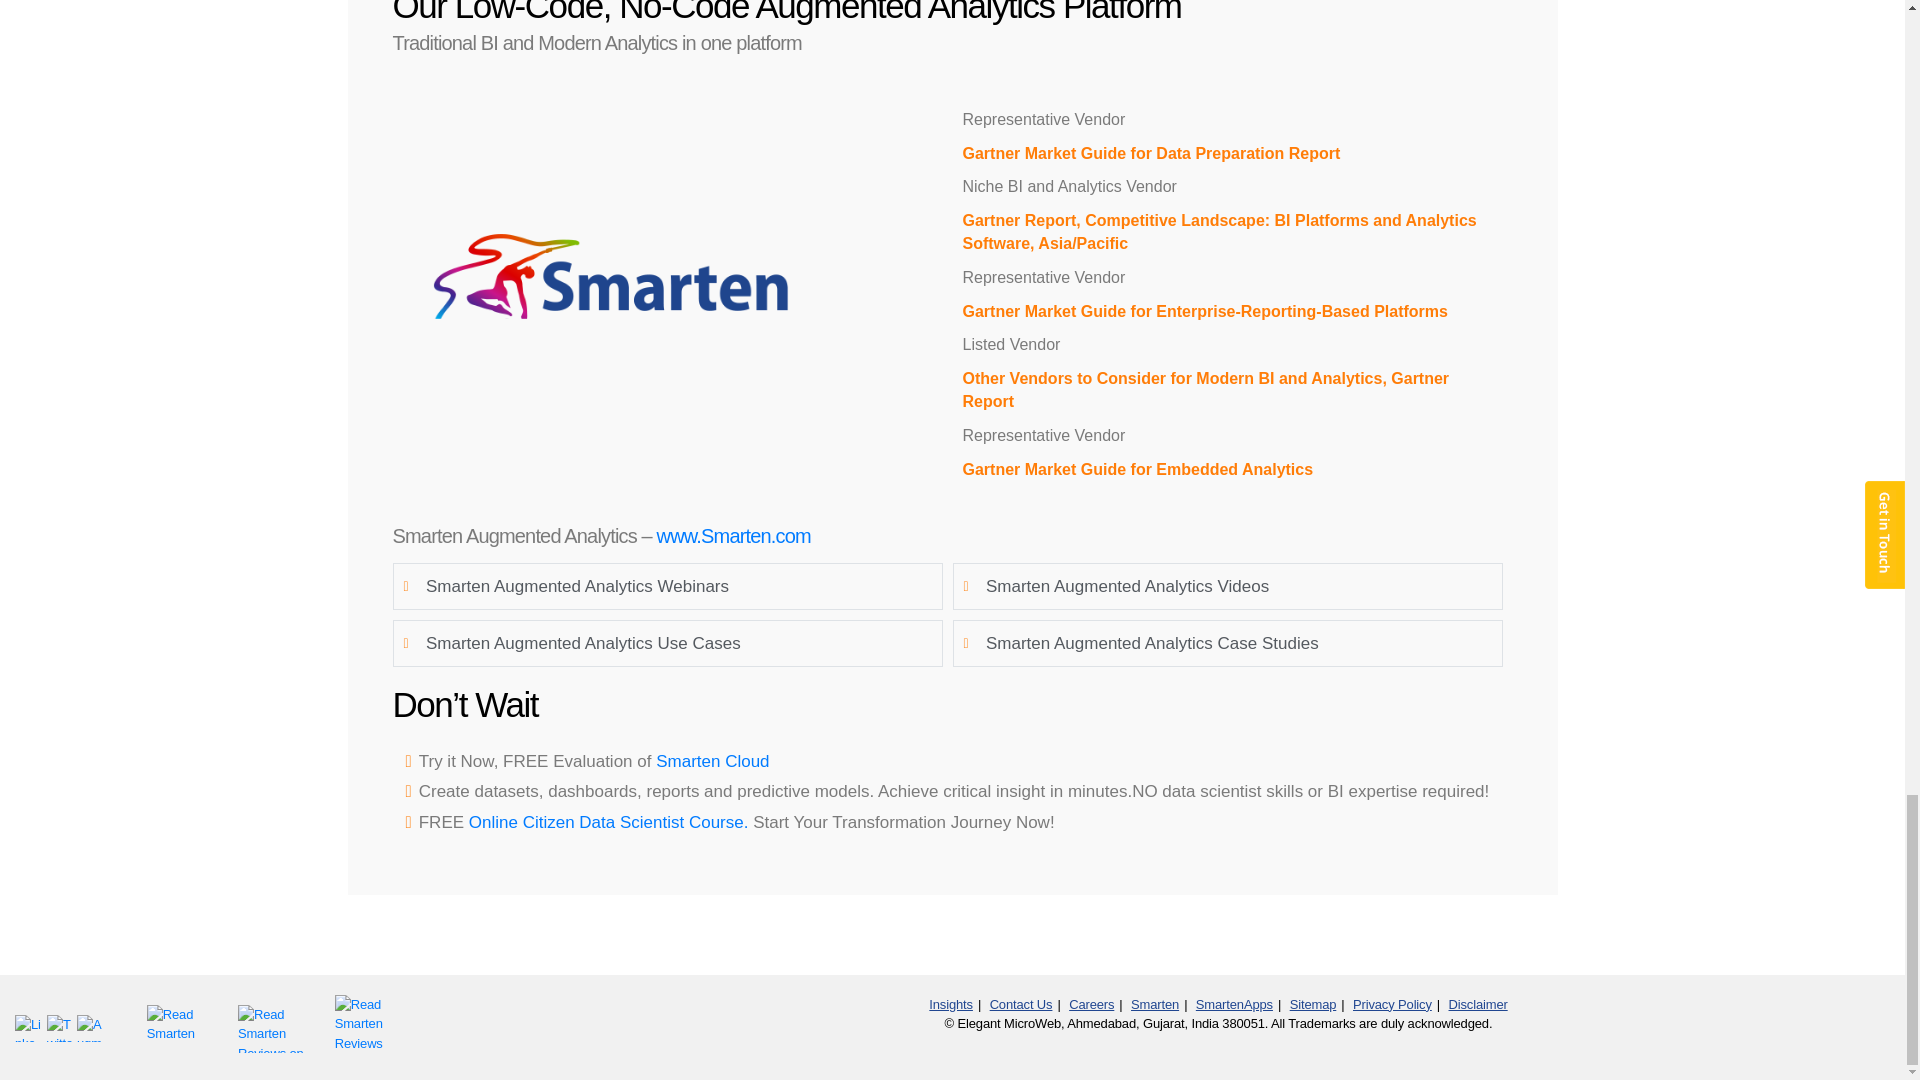  Describe the element at coordinates (364, 1026) in the screenshot. I see `Read Smarten Reviews on GetApp` at that location.